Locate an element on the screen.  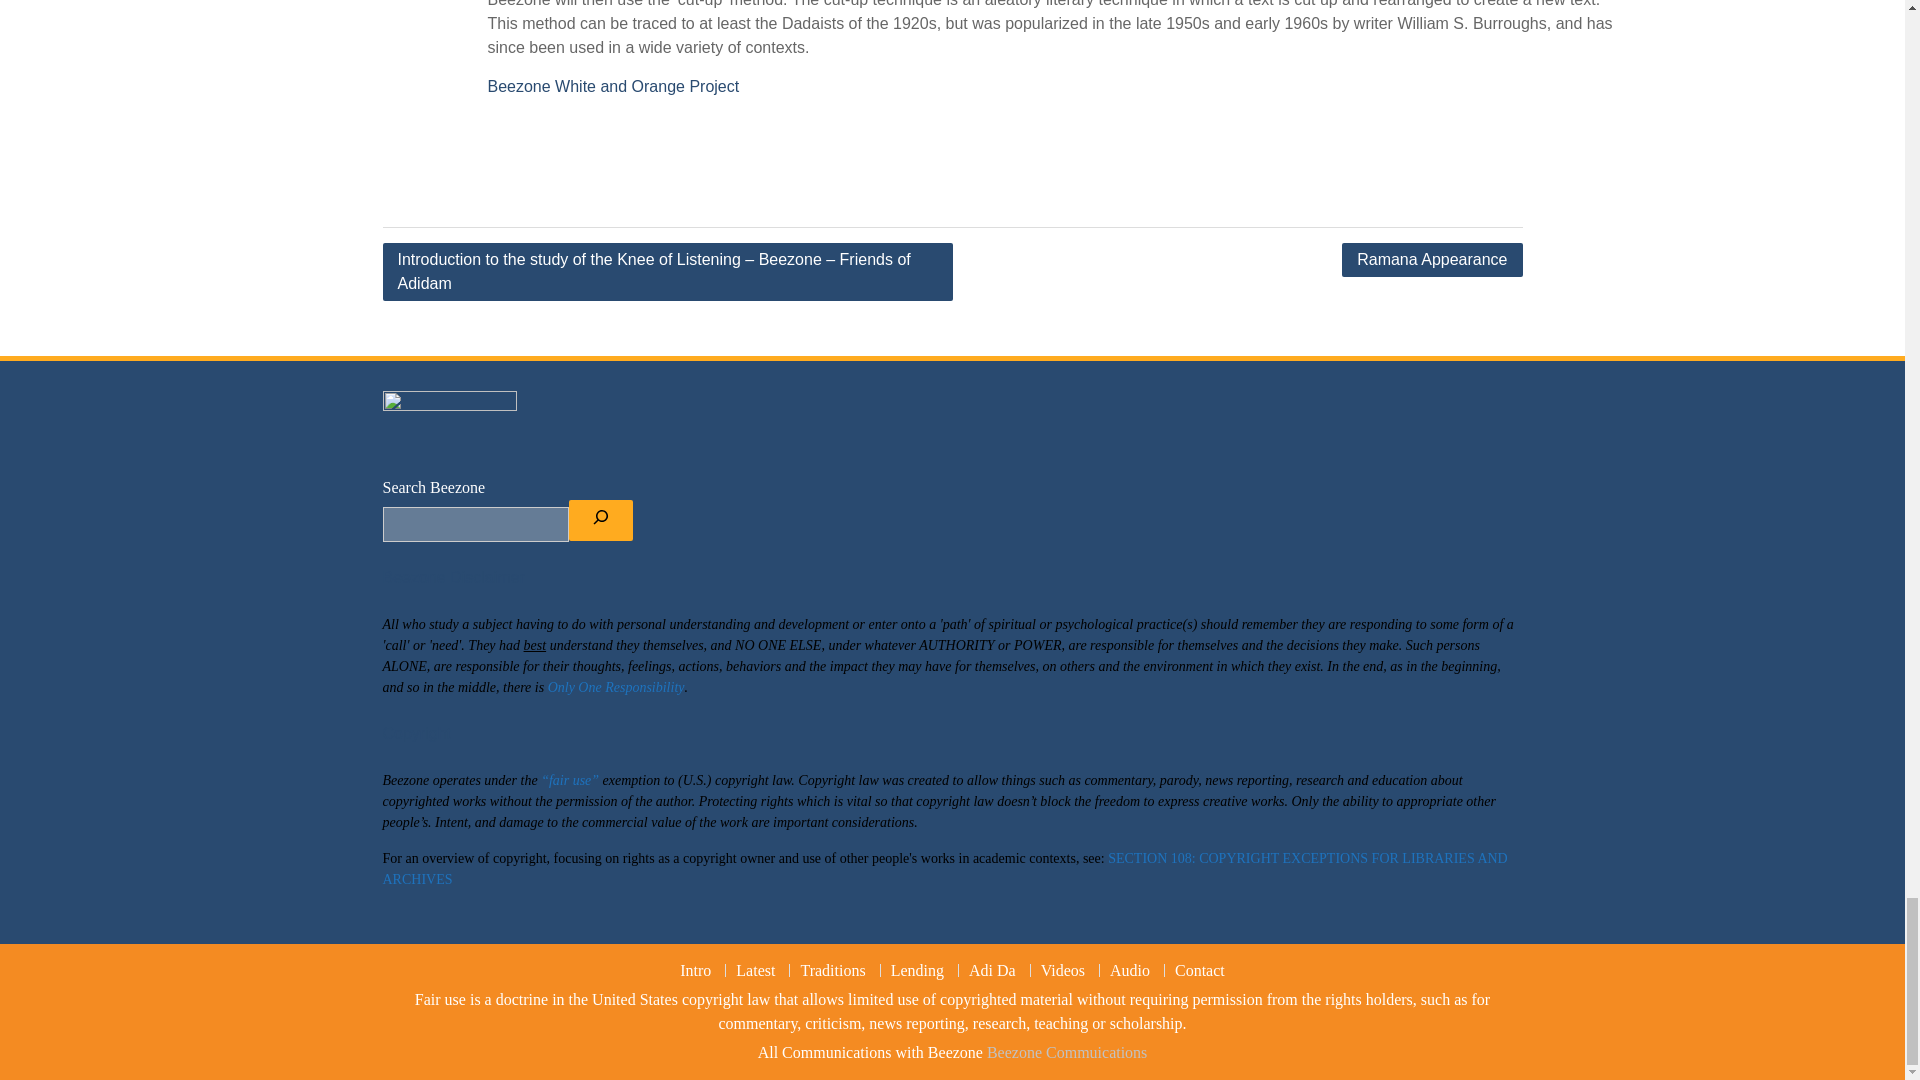
Videos is located at coordinates (1062, 970).